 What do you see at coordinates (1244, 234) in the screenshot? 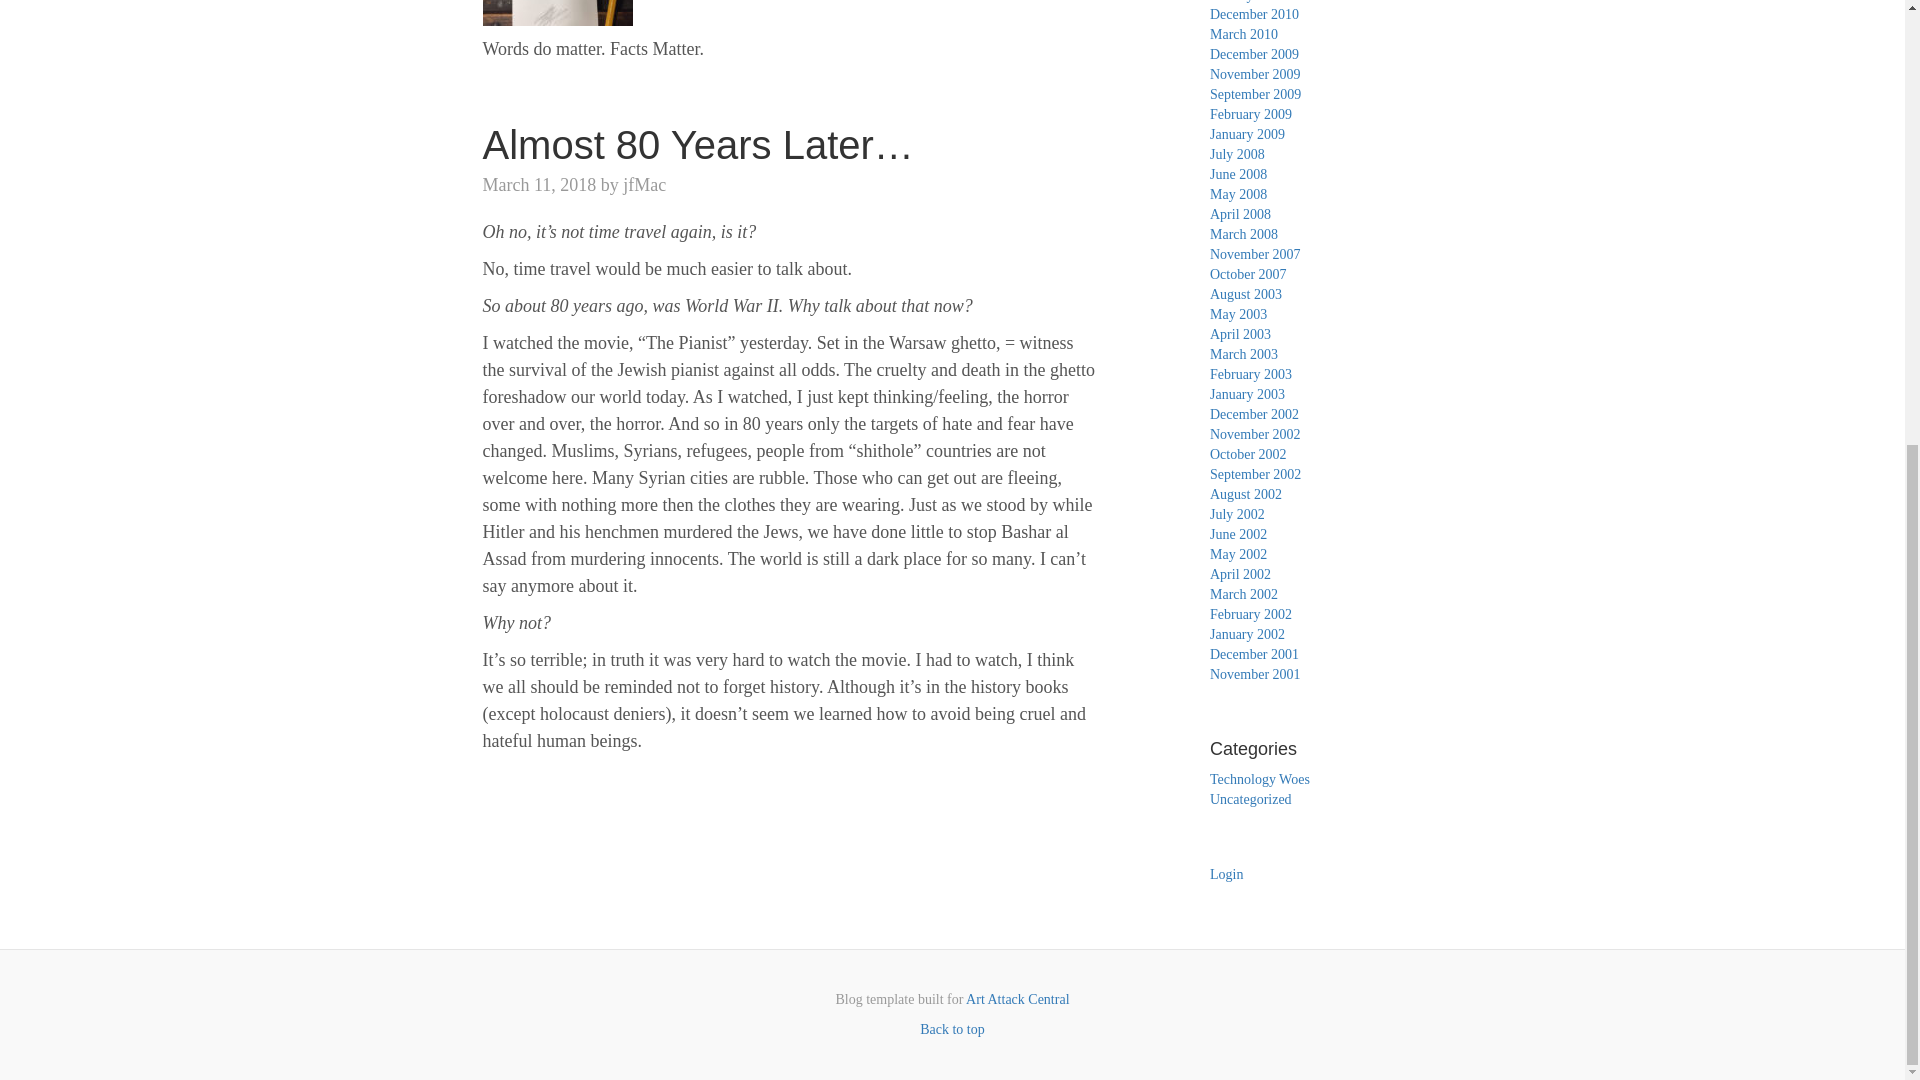
I see `March 2008` at bounding box center [1244, 234].